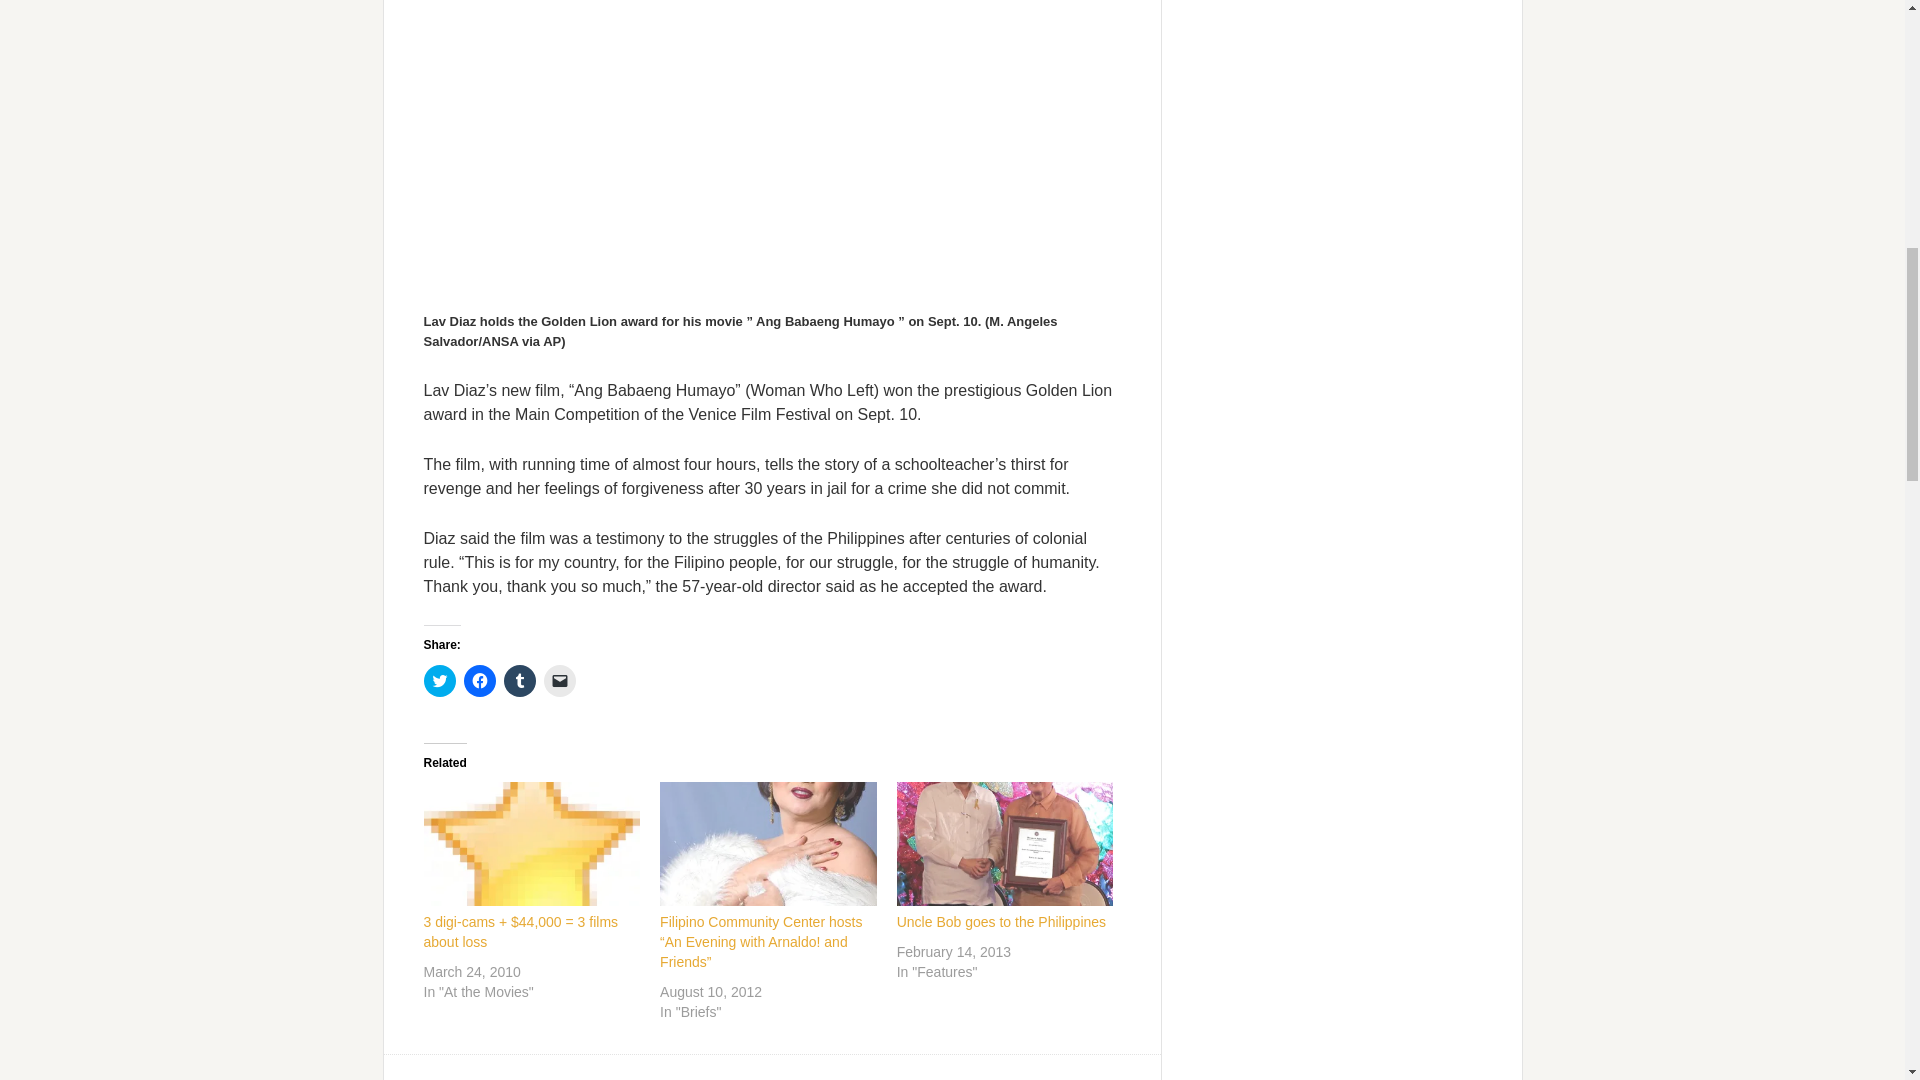  I want to click on Click to share on Tumblr, so click(519, 680).